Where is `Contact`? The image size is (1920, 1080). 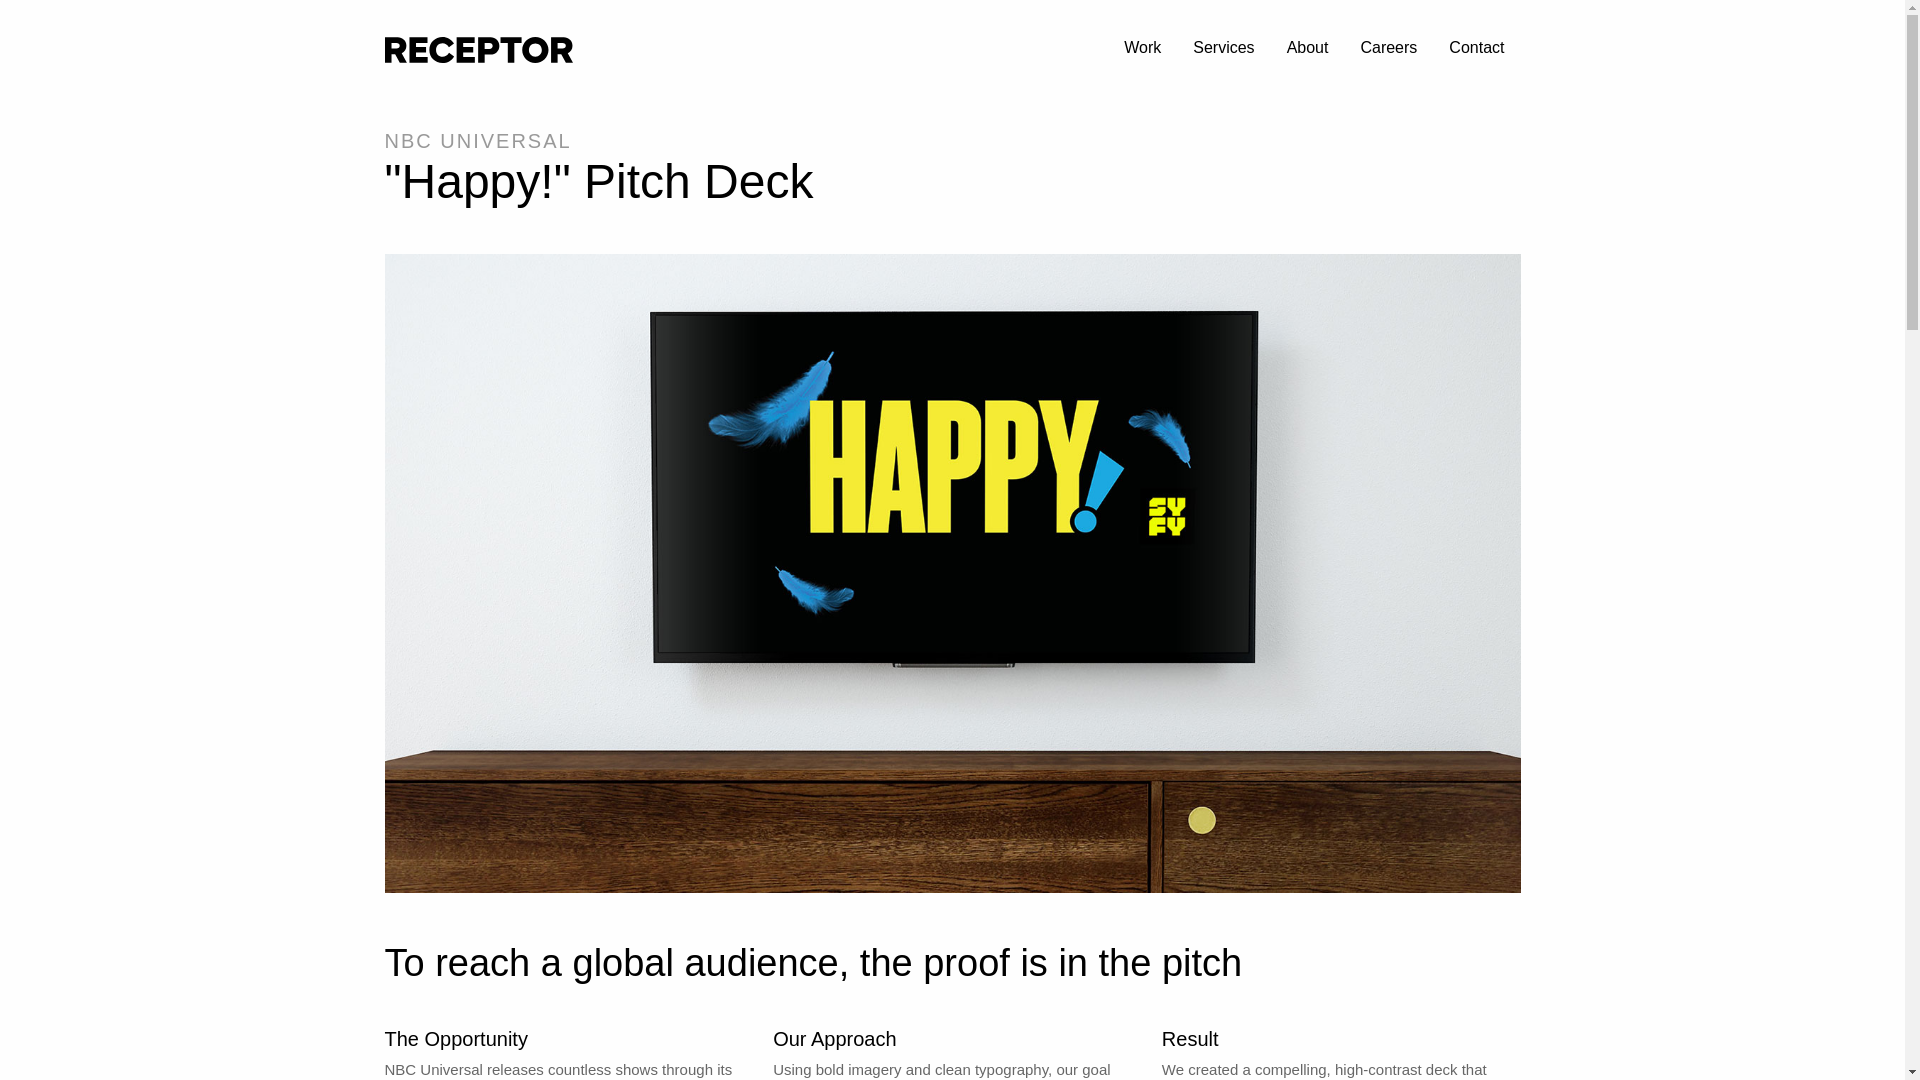 Contact is located at coordinates (1476, 50).